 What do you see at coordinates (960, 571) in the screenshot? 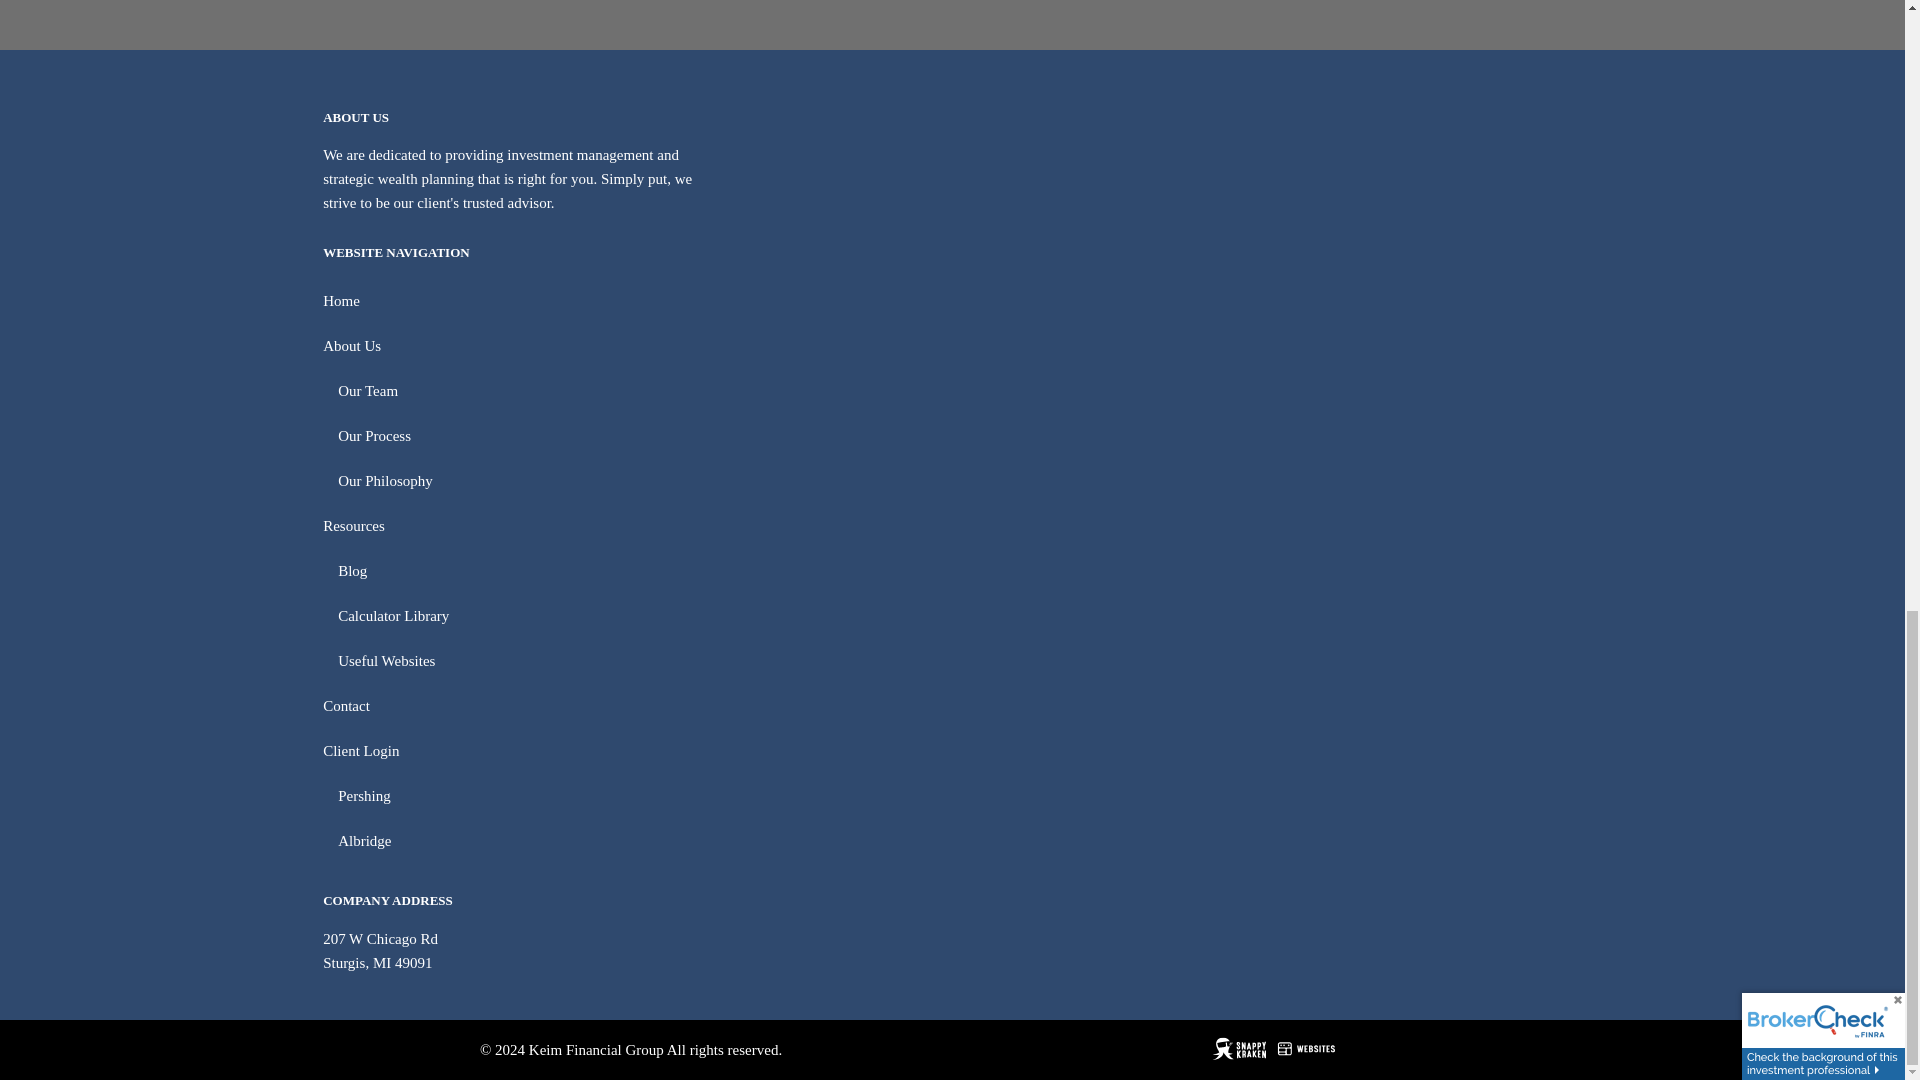
I see `Blog` at bounding box center [960, 571].